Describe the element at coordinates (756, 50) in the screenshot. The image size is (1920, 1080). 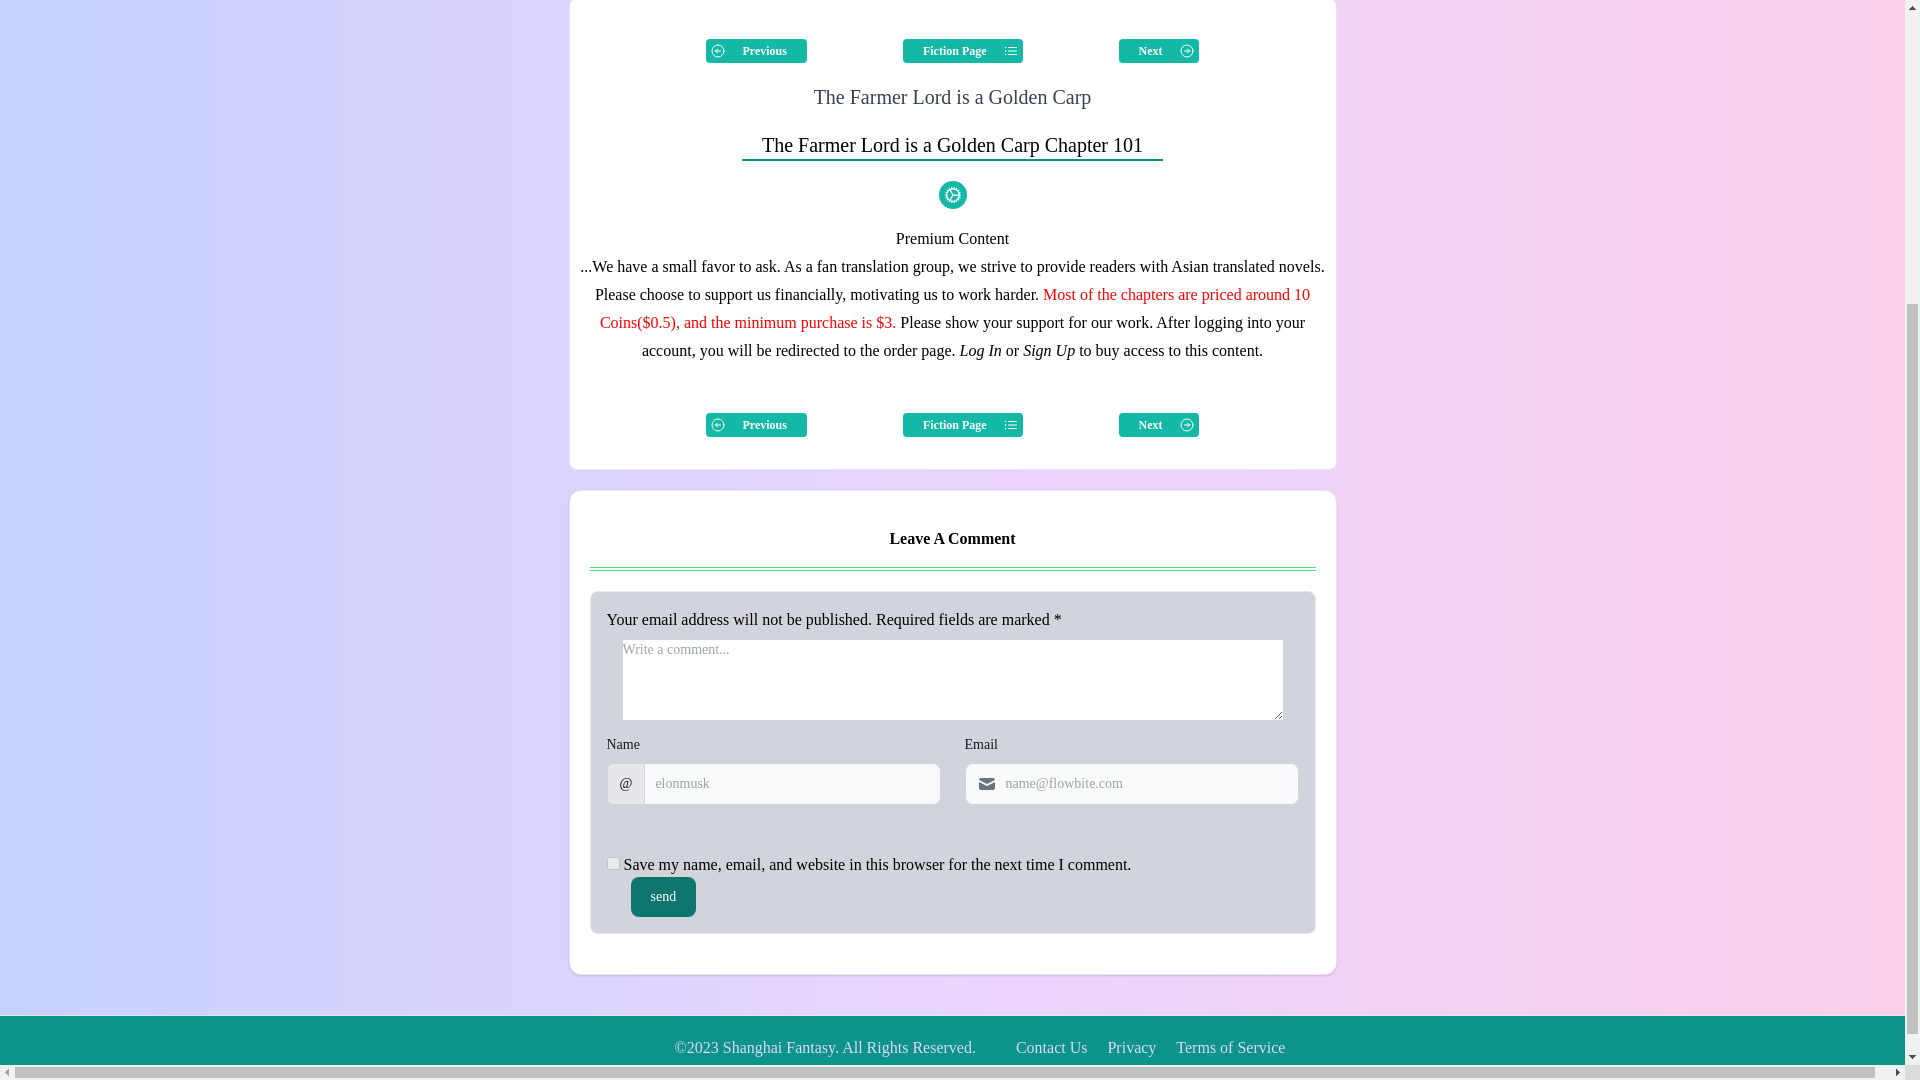
I see `Previous` at that location.